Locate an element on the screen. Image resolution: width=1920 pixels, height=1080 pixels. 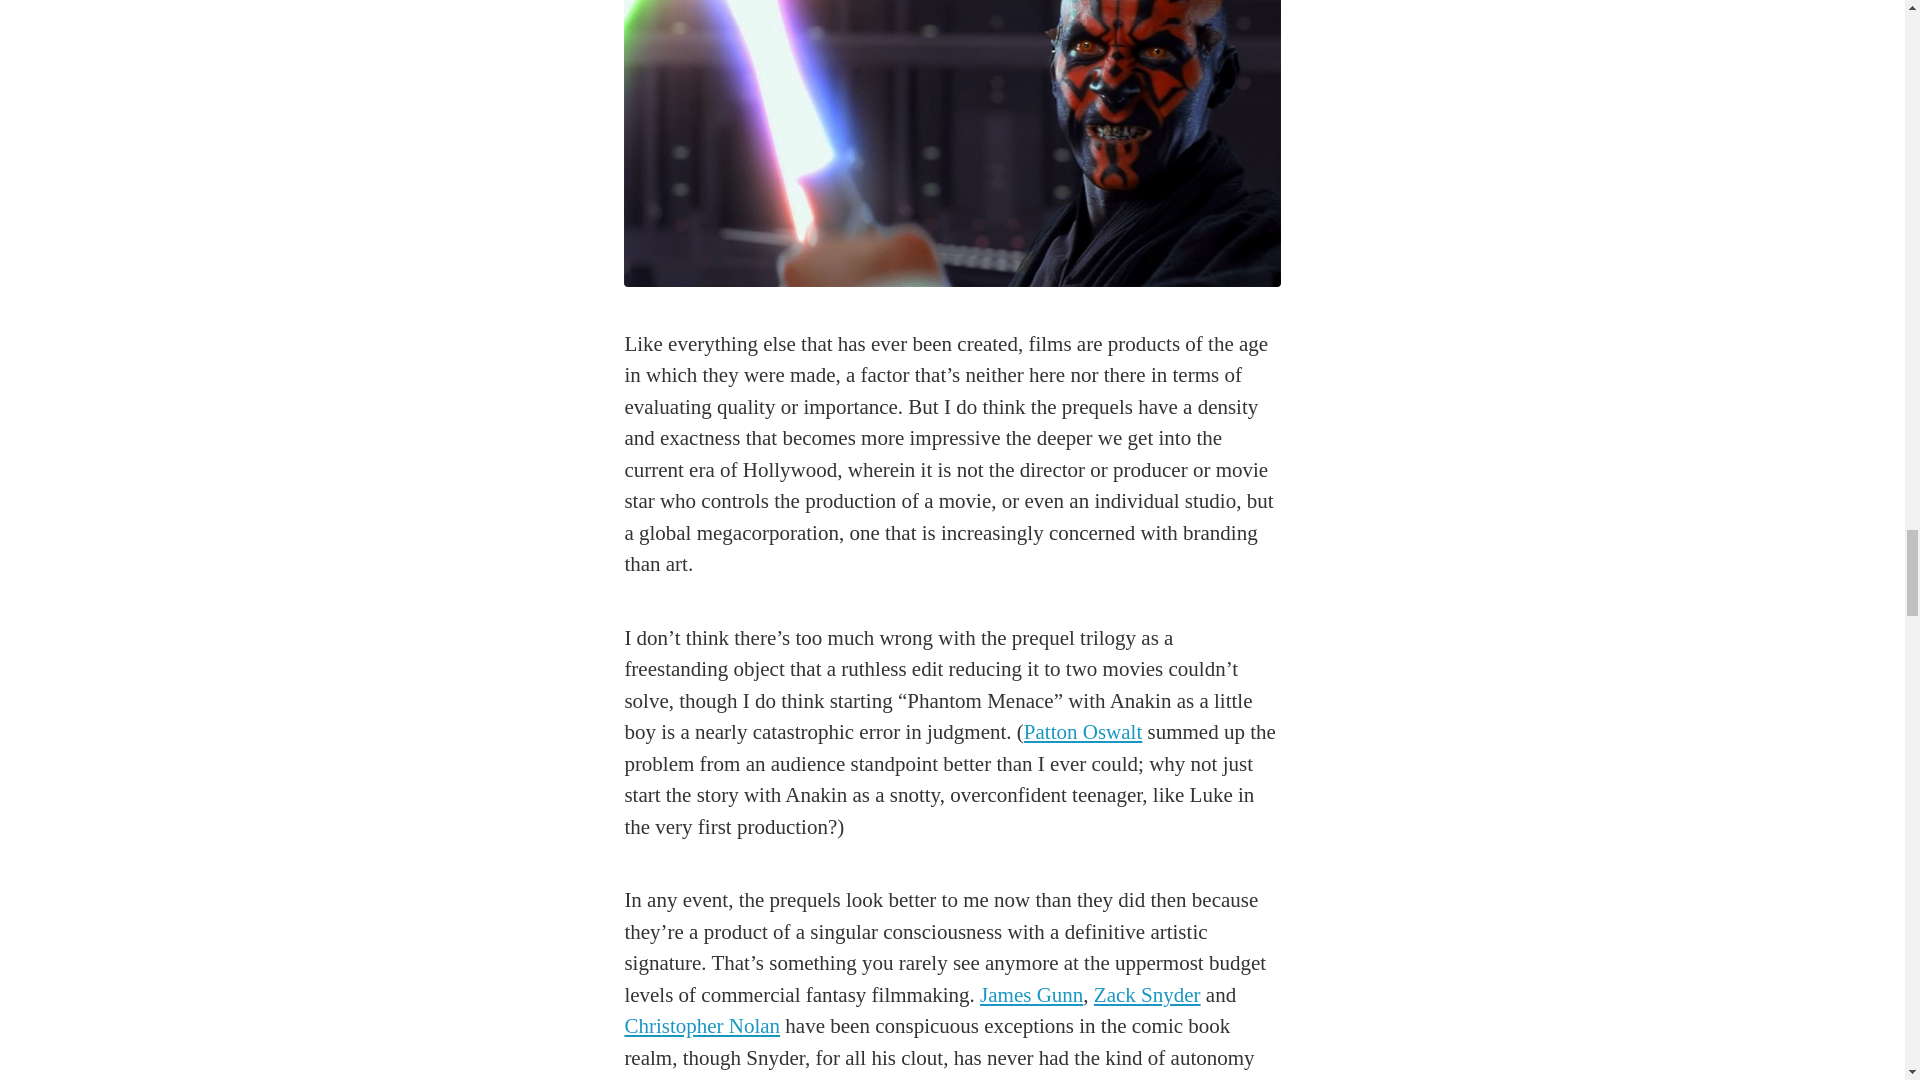
James Gunn is located at coordinates (1030, 994).